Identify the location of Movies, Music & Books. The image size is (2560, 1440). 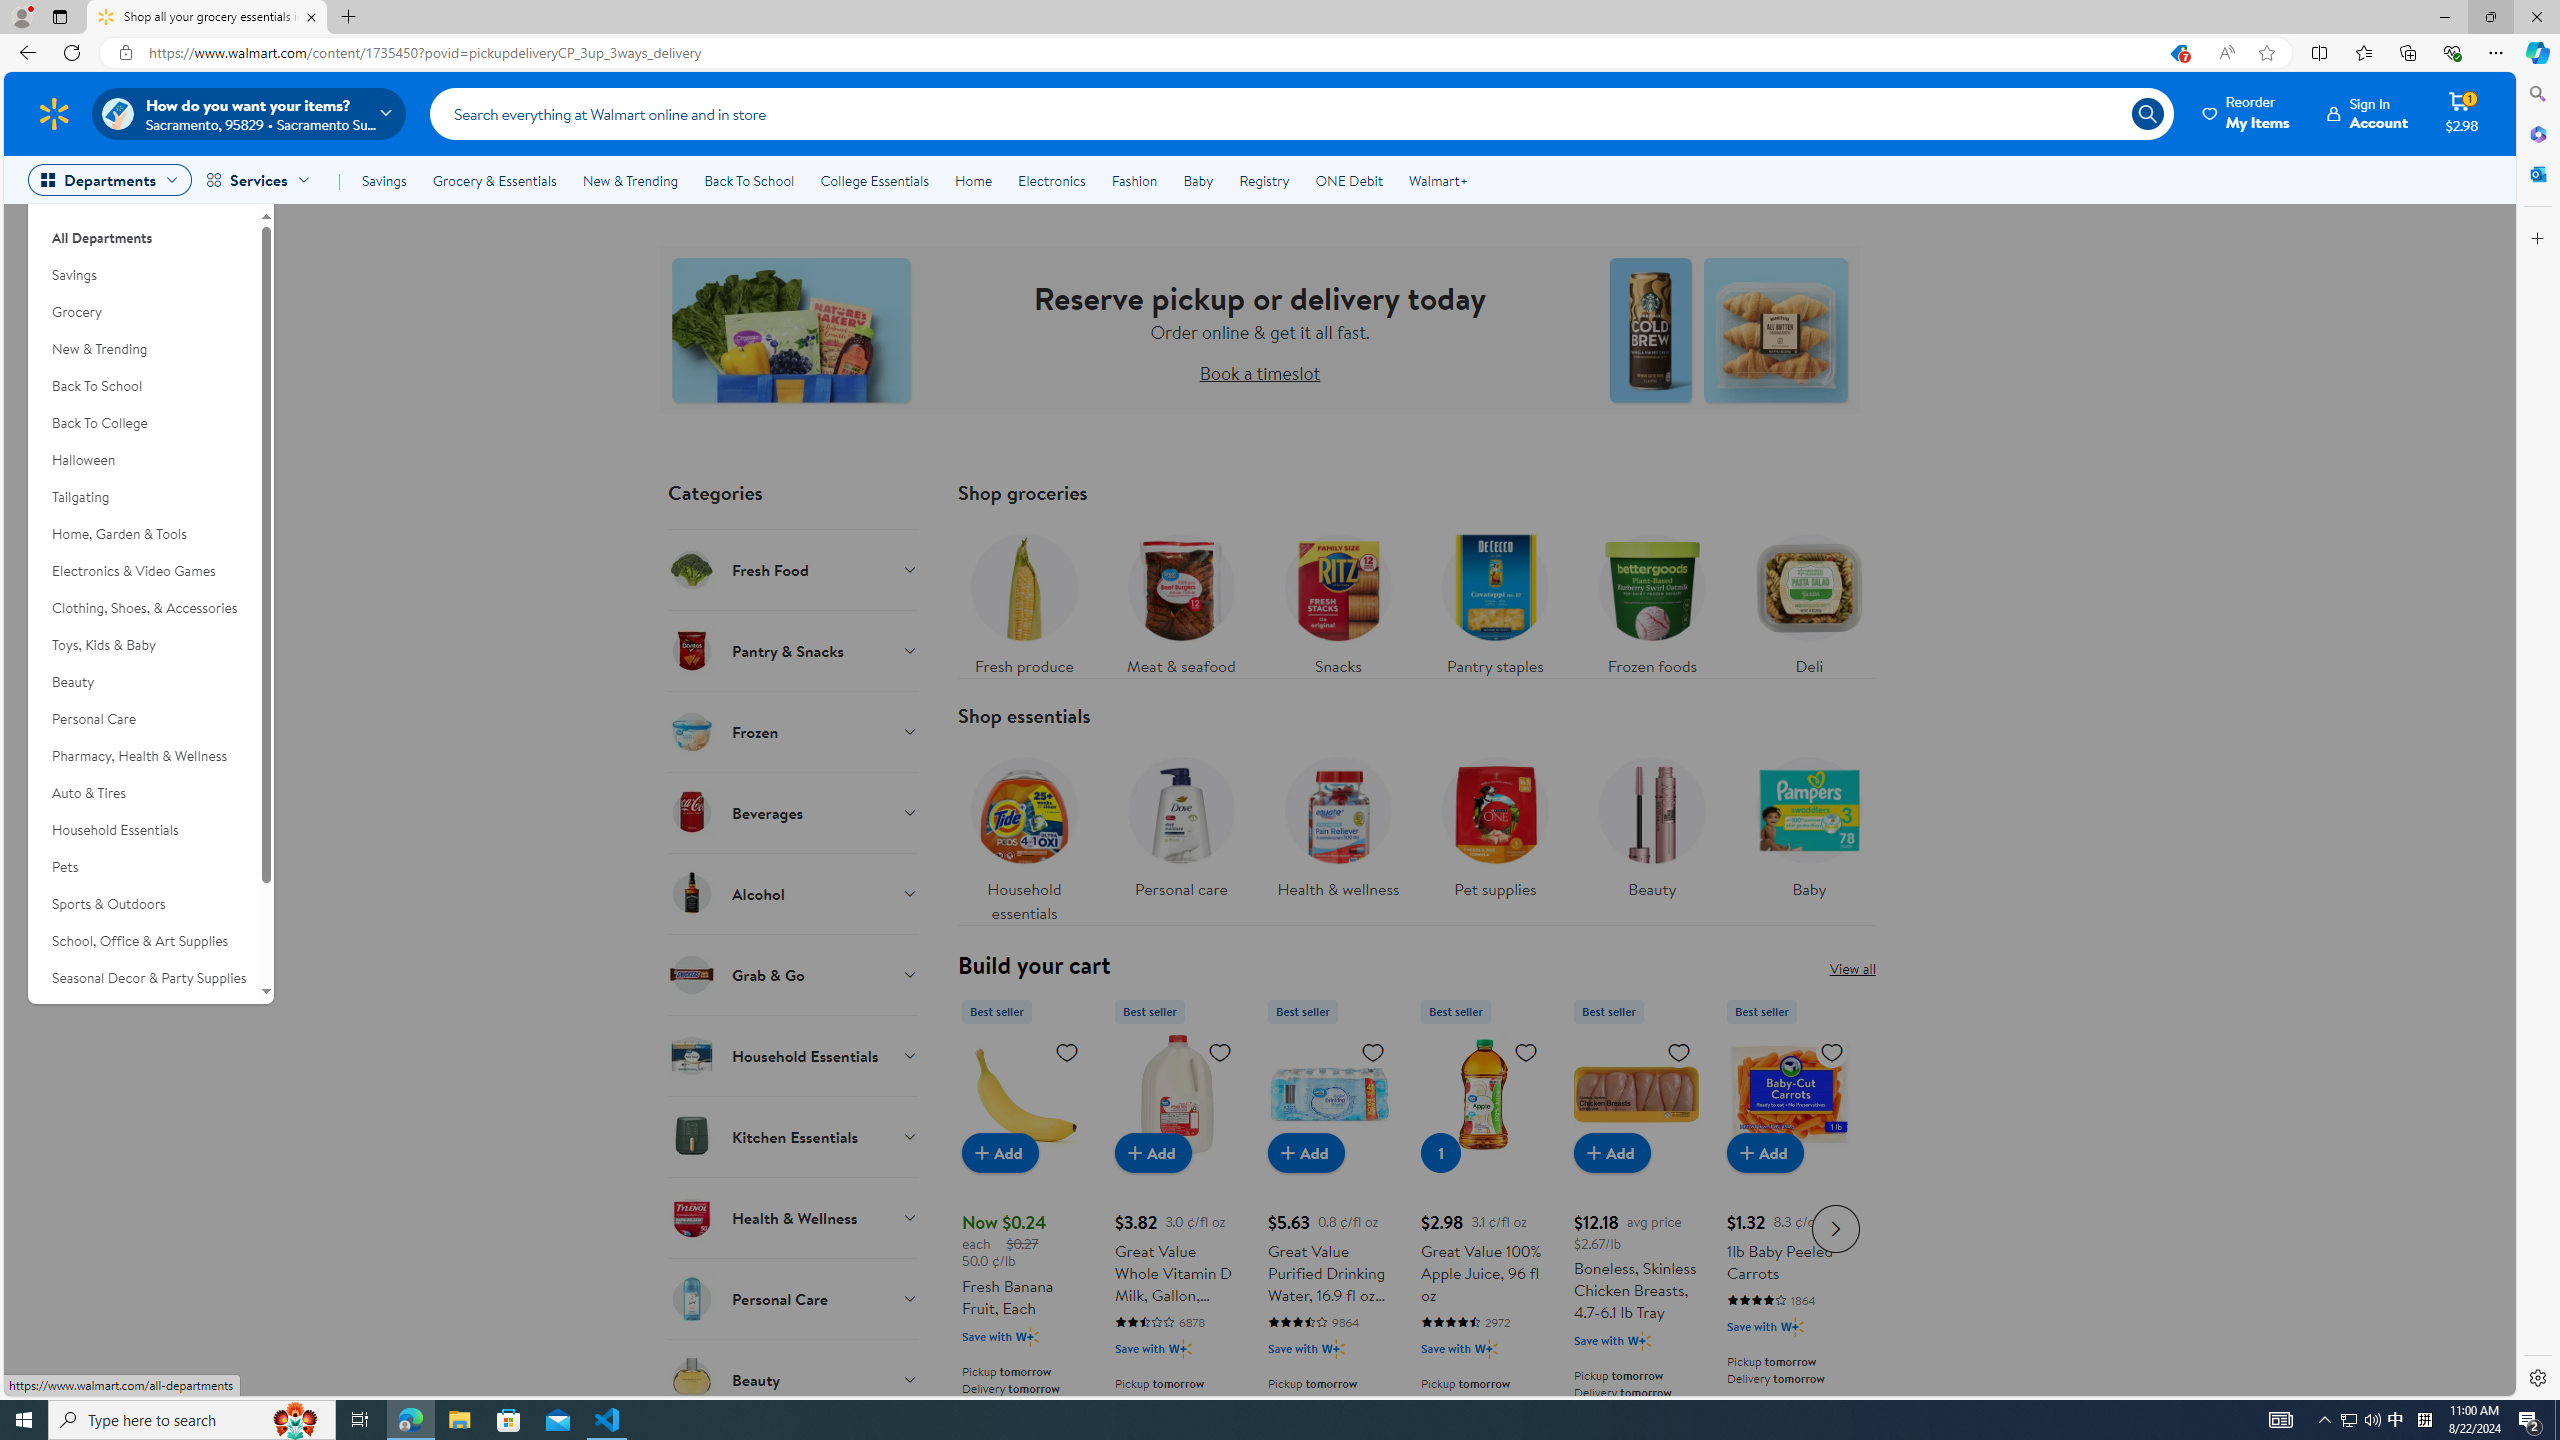
(143, 1014).